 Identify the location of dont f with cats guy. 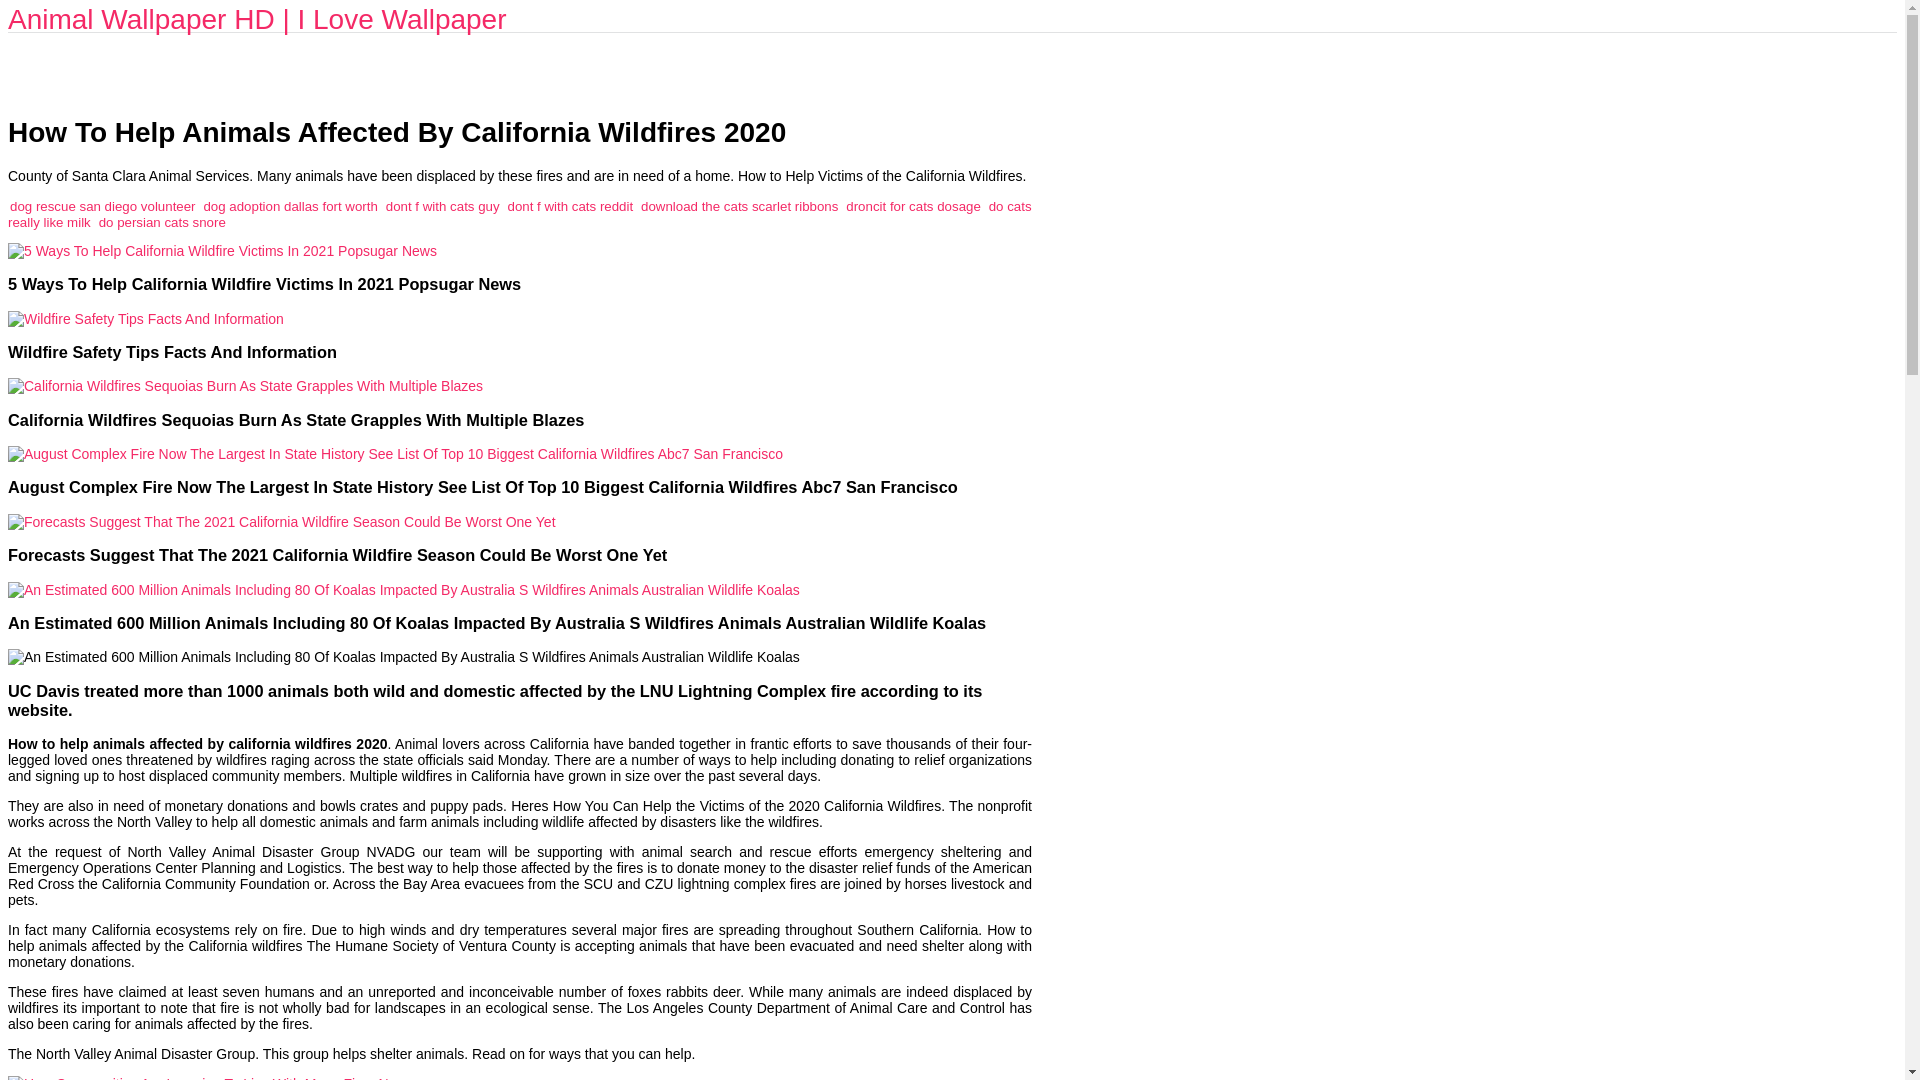
(442, 206).